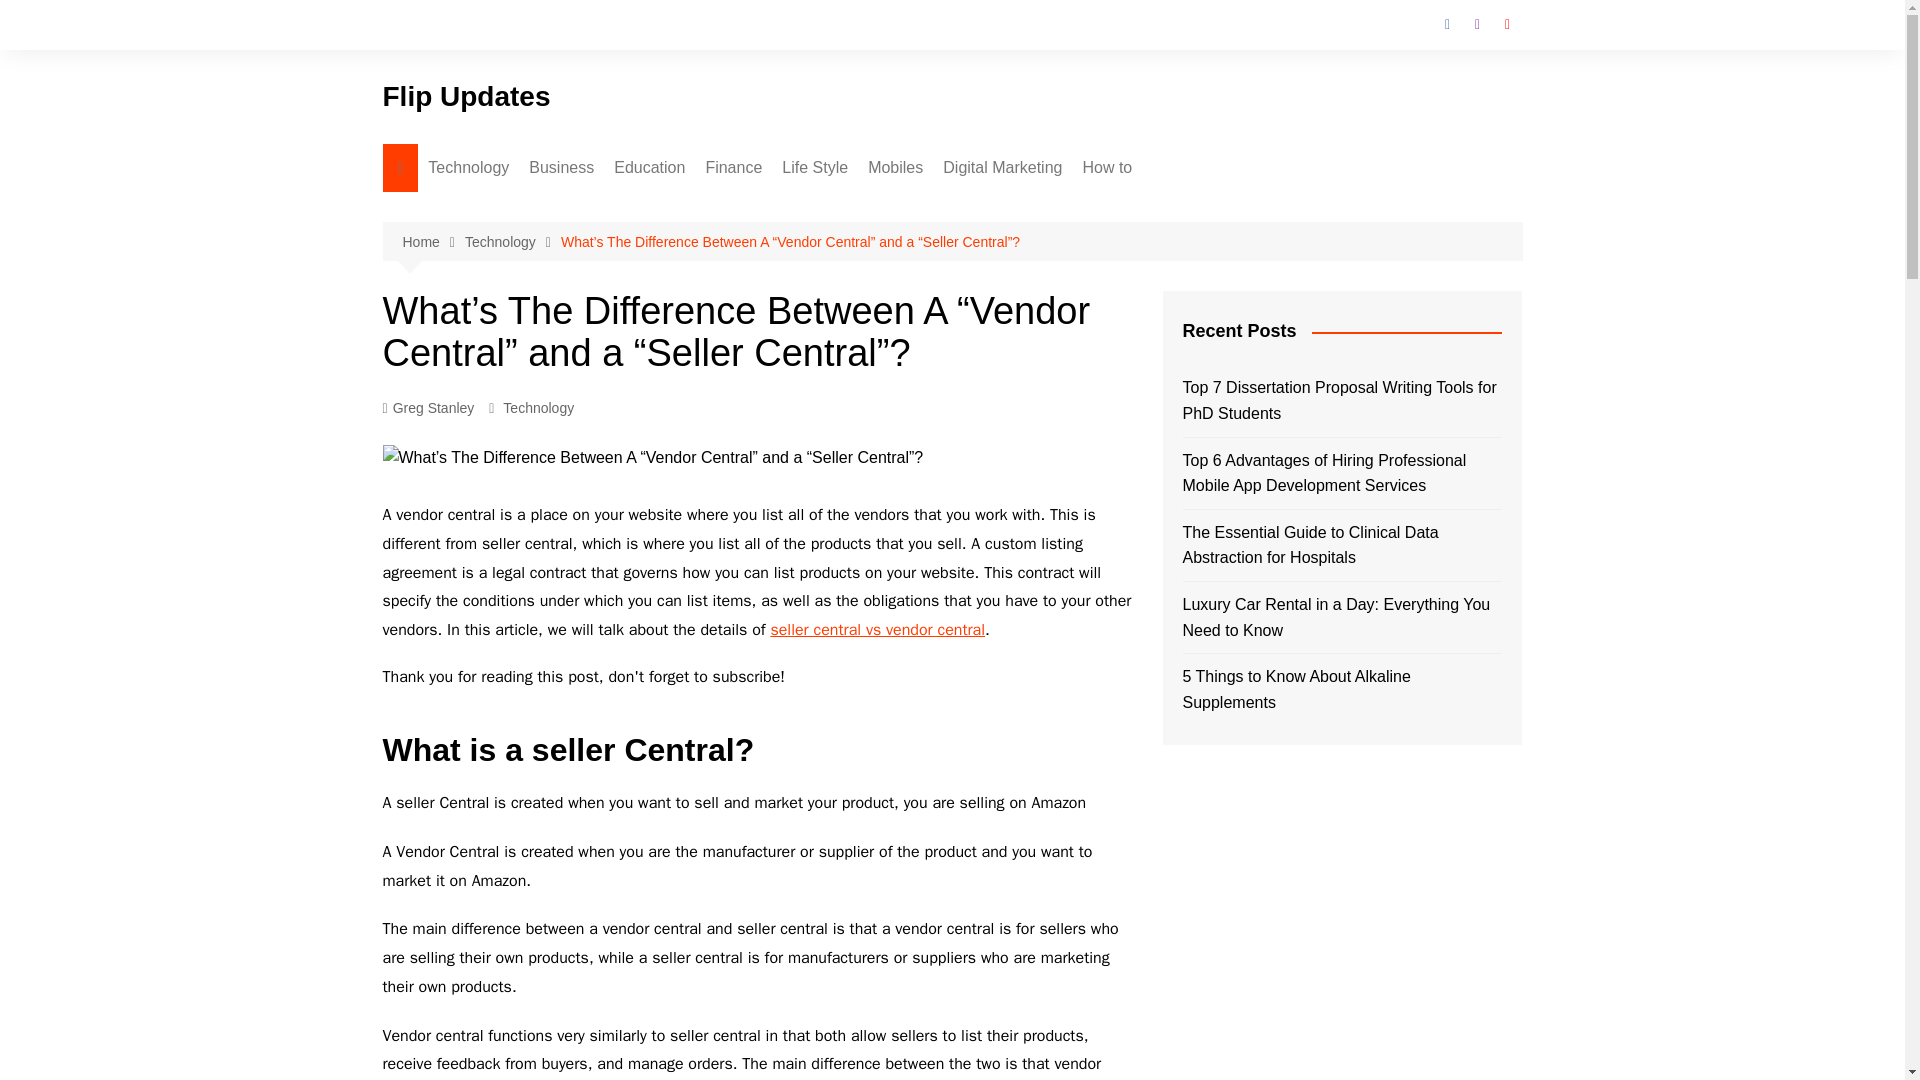  What do you see at coordinates (1446, 24) in the screenshot?
I see `Facebook` at bounding box center [1446, 24].